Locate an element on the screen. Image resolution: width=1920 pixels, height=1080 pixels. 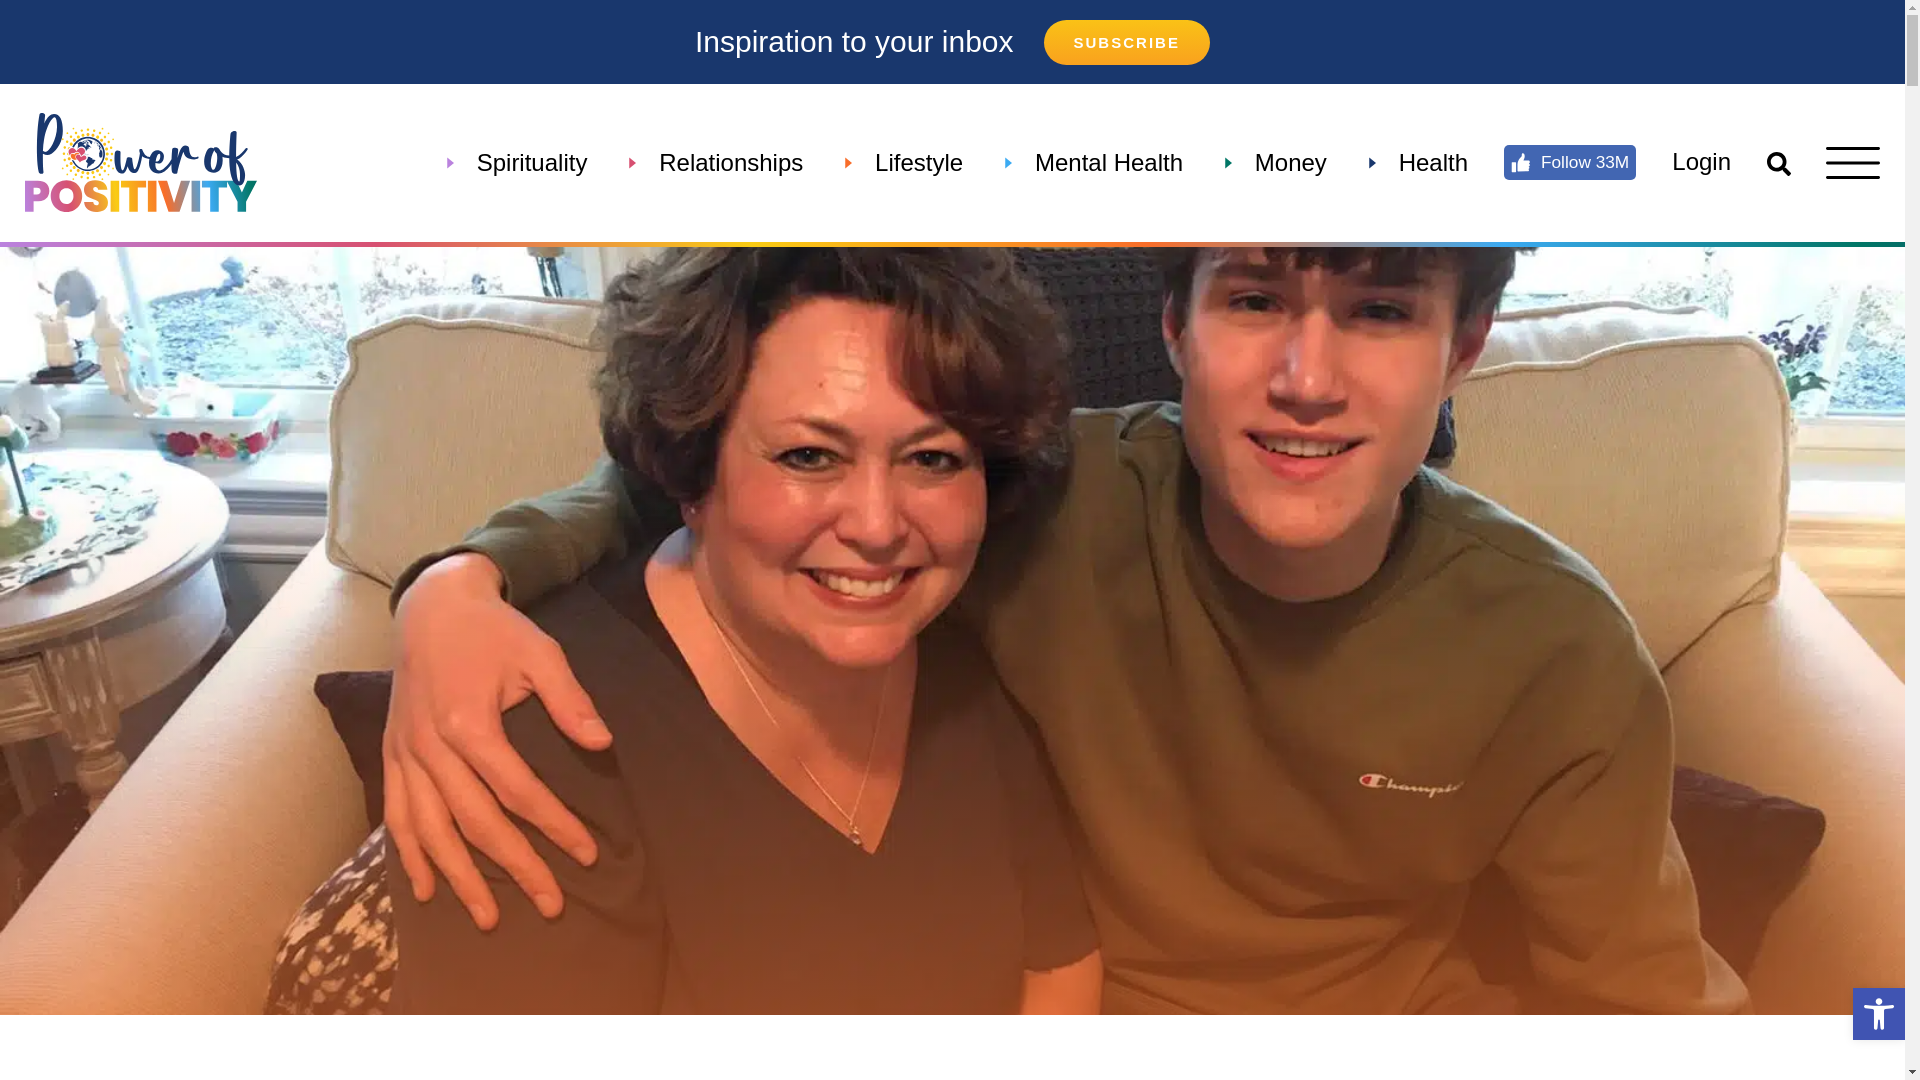
Money is located at coordinates (1291, 162).